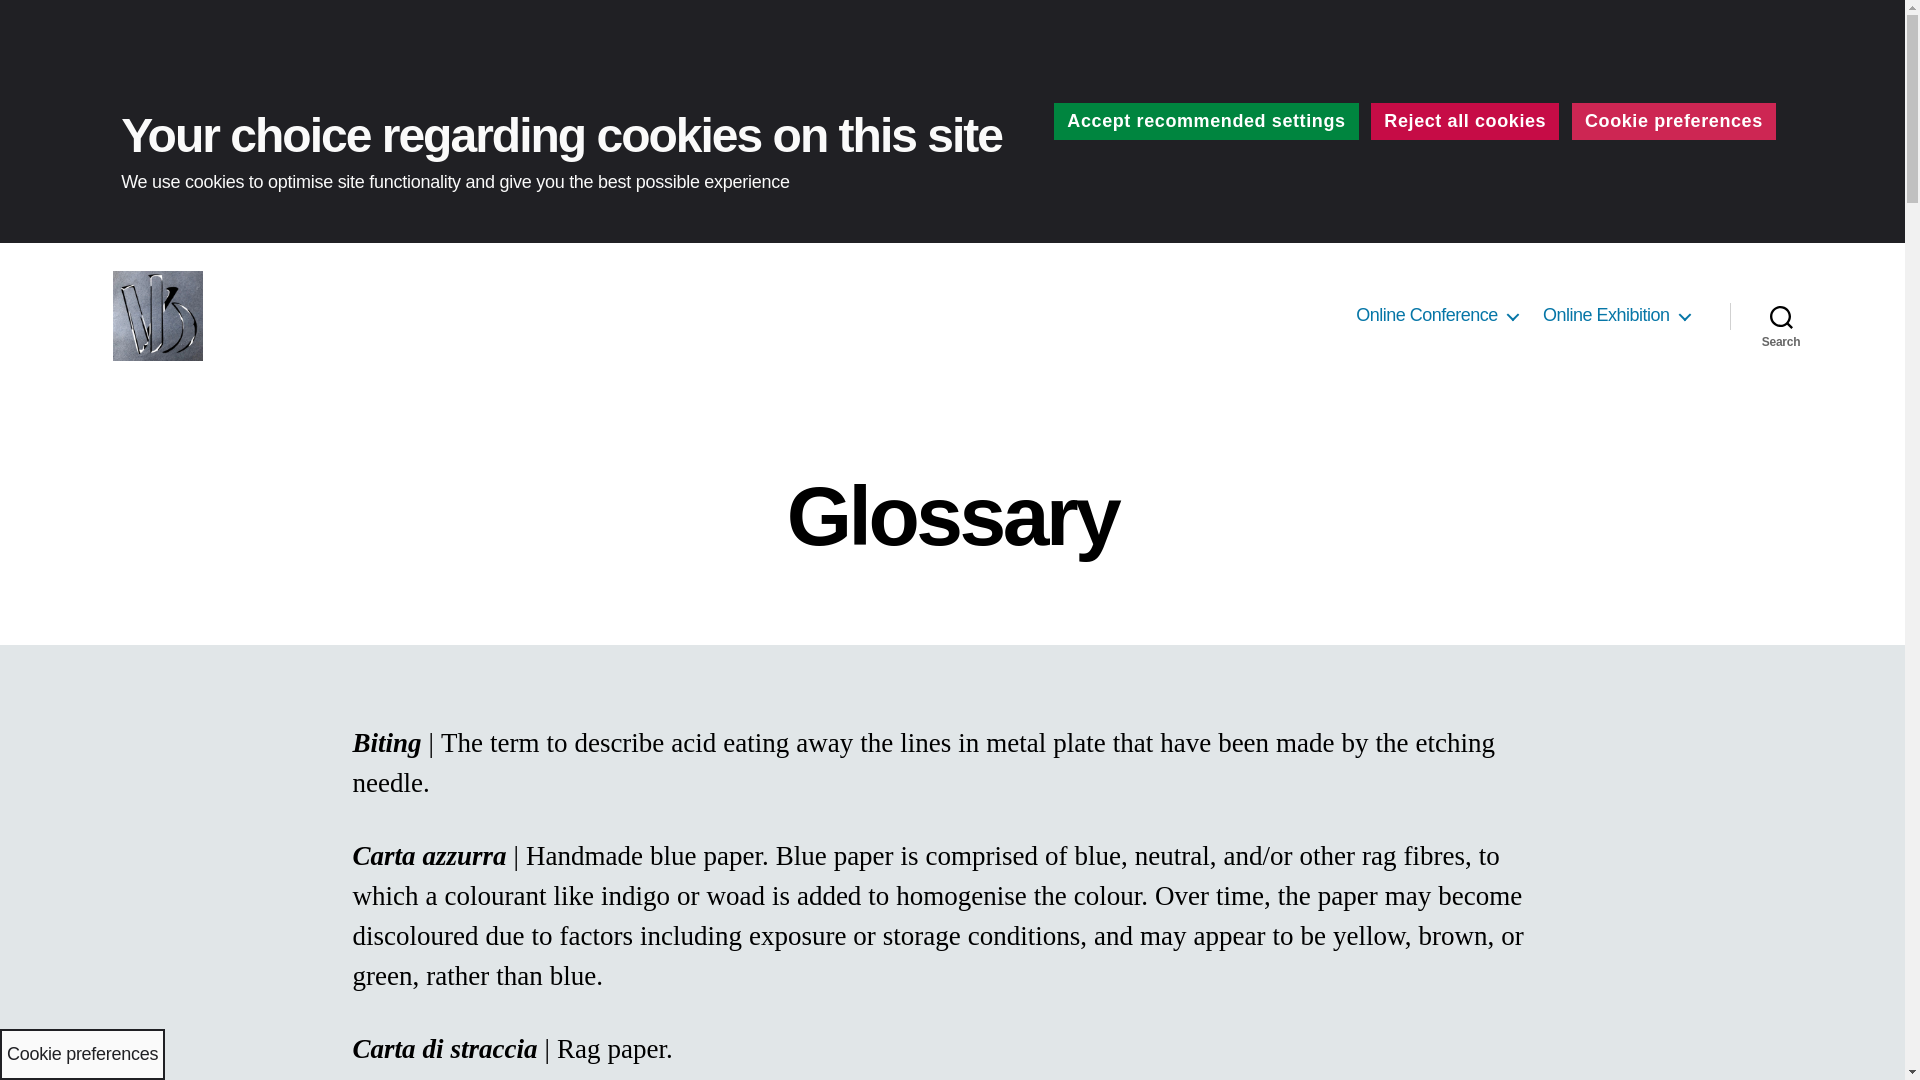 The width and height of the screenshot is (1920, 1080). I want to click on Accept recommended settings, so click(1206, 121).